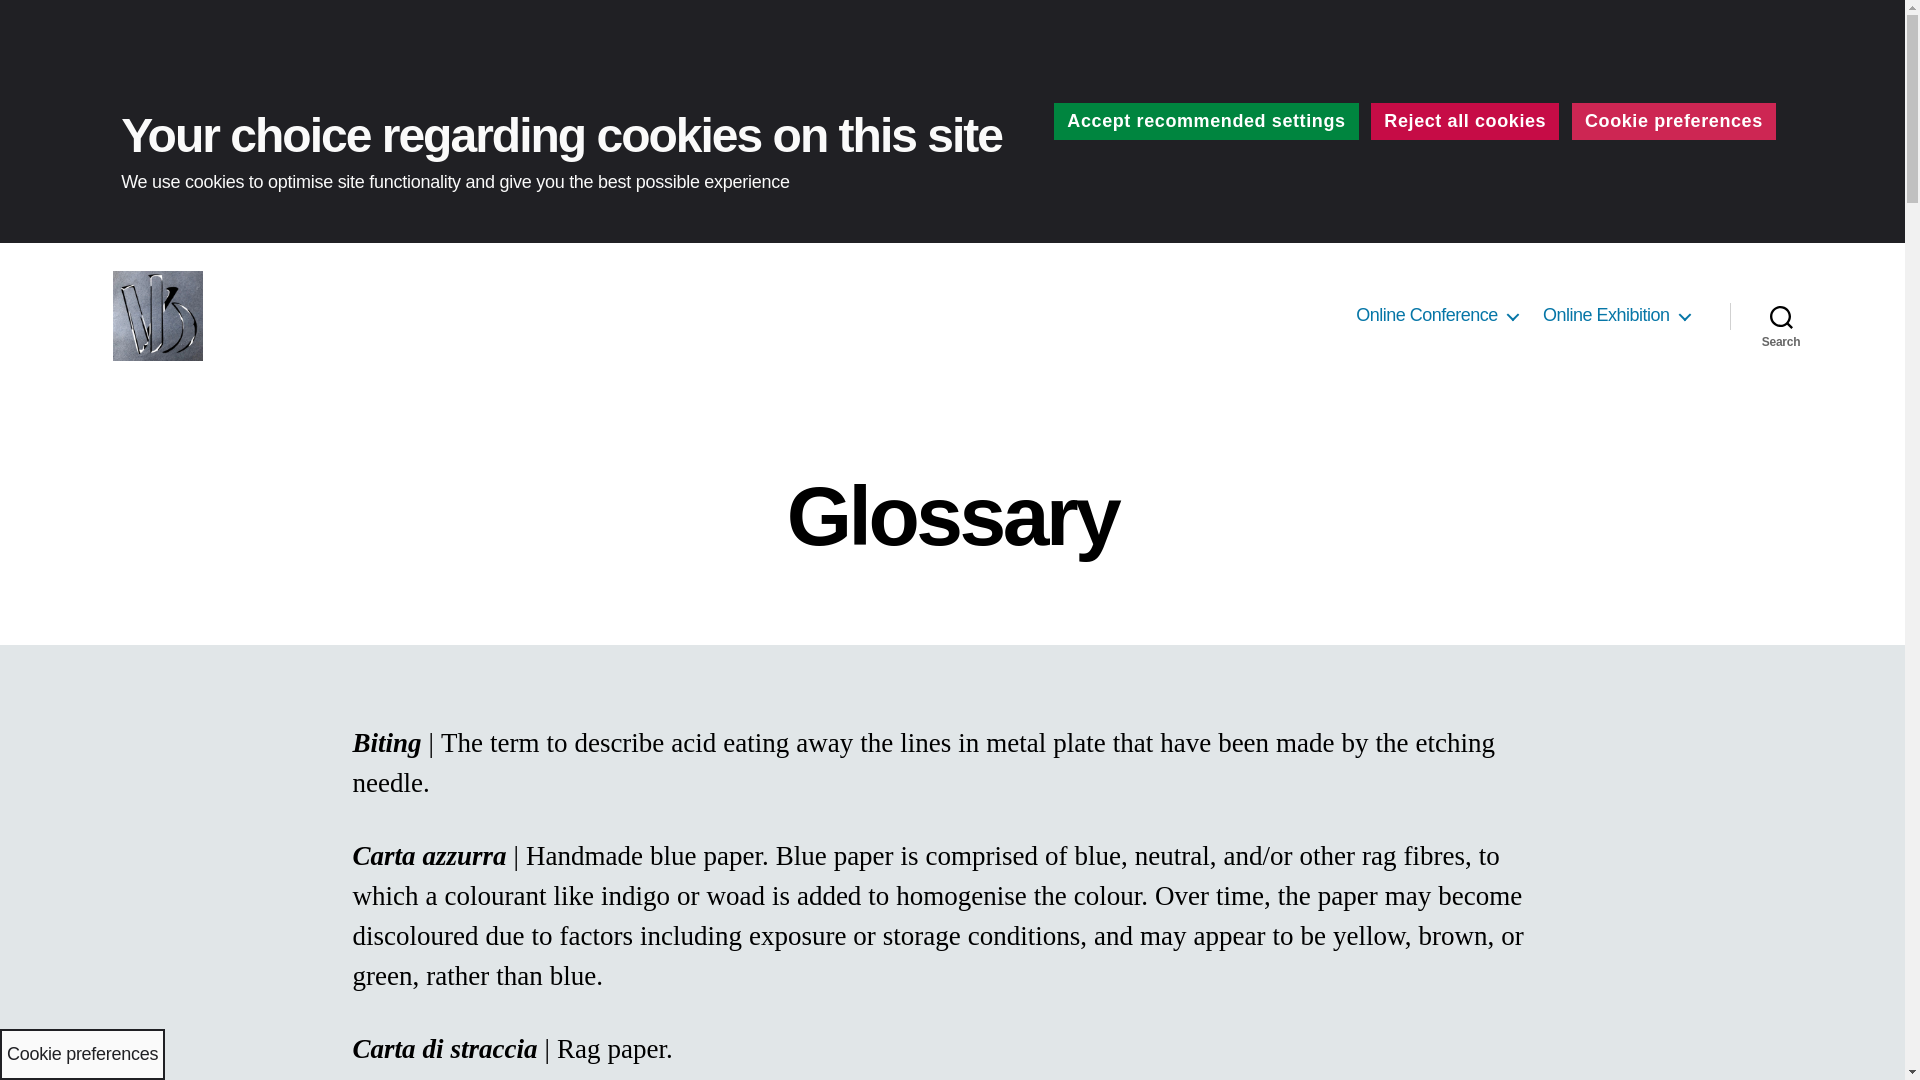 The width and height of the screenshot is (1920, 1080). I want to click on Accept recommended settings, so click(1206, 121).